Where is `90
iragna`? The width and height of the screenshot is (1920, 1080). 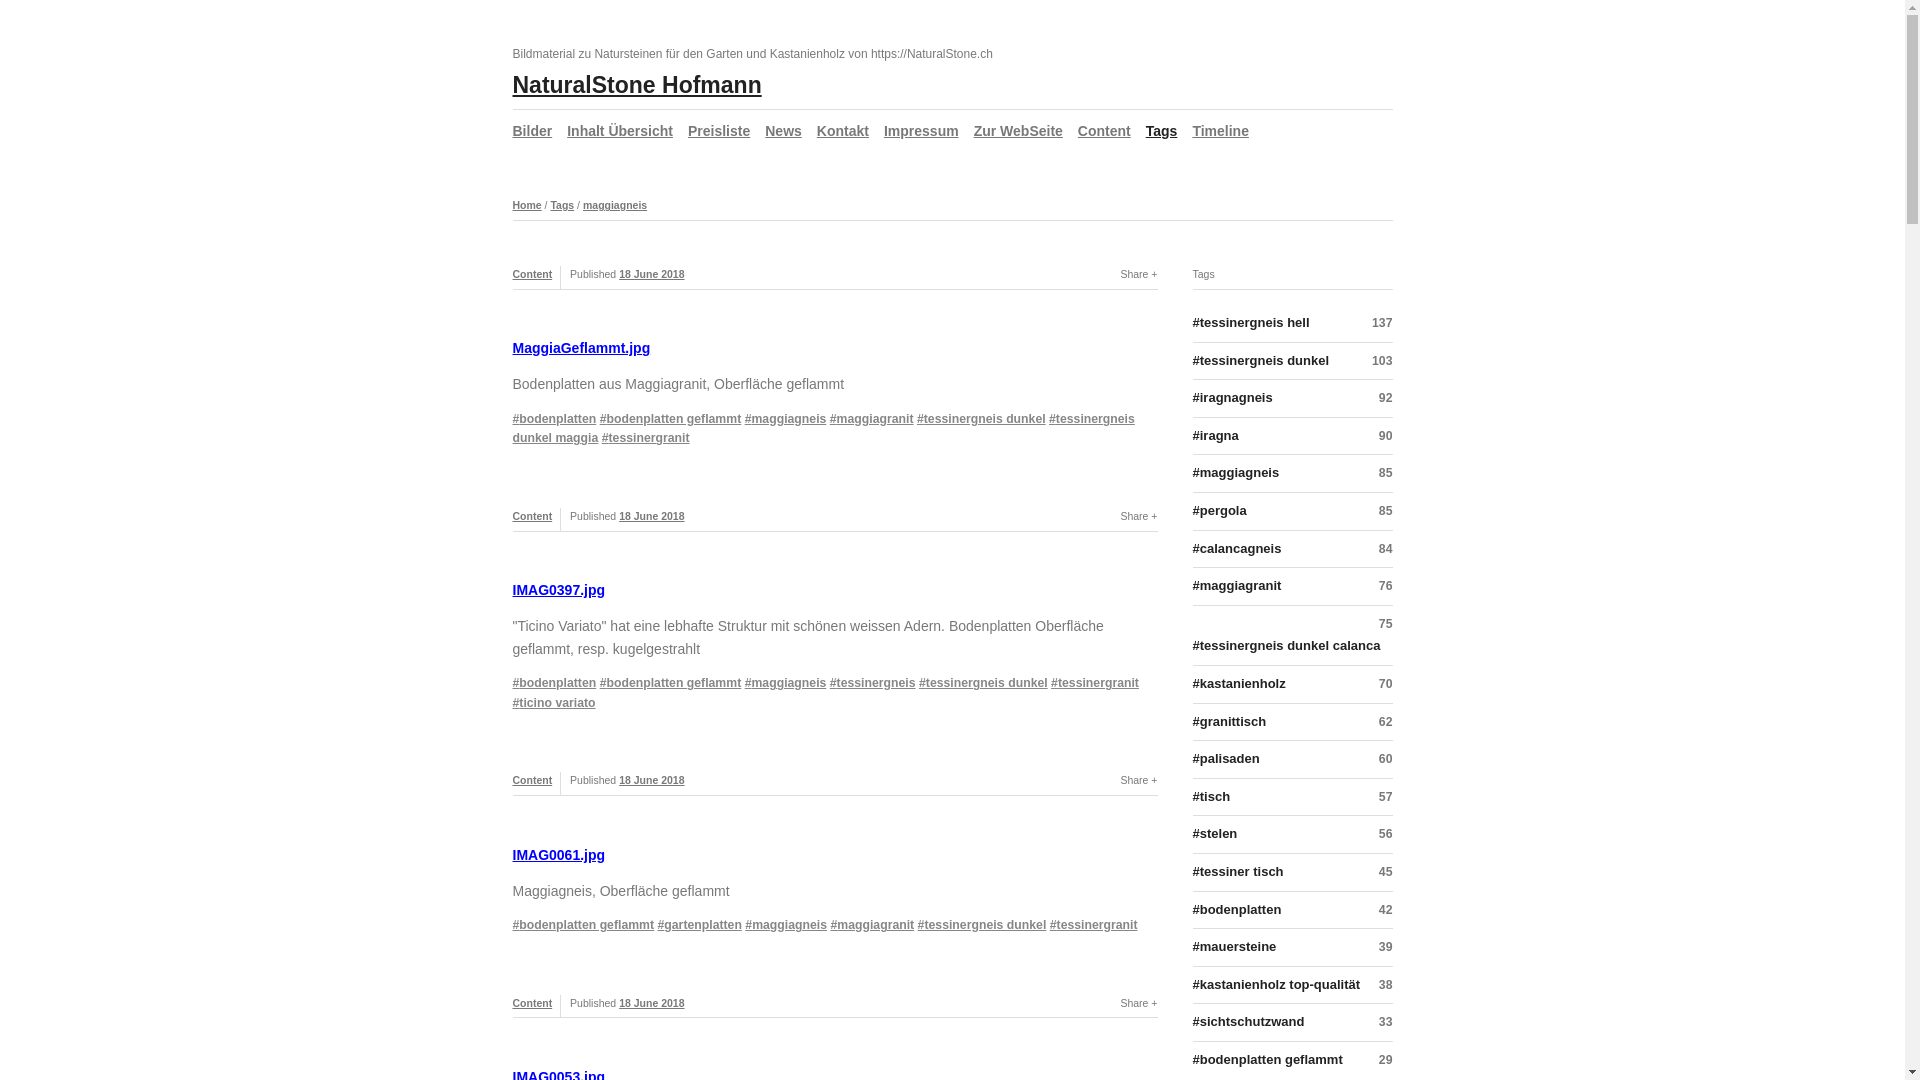 90
iragna is located at coordinates (1292, 437).